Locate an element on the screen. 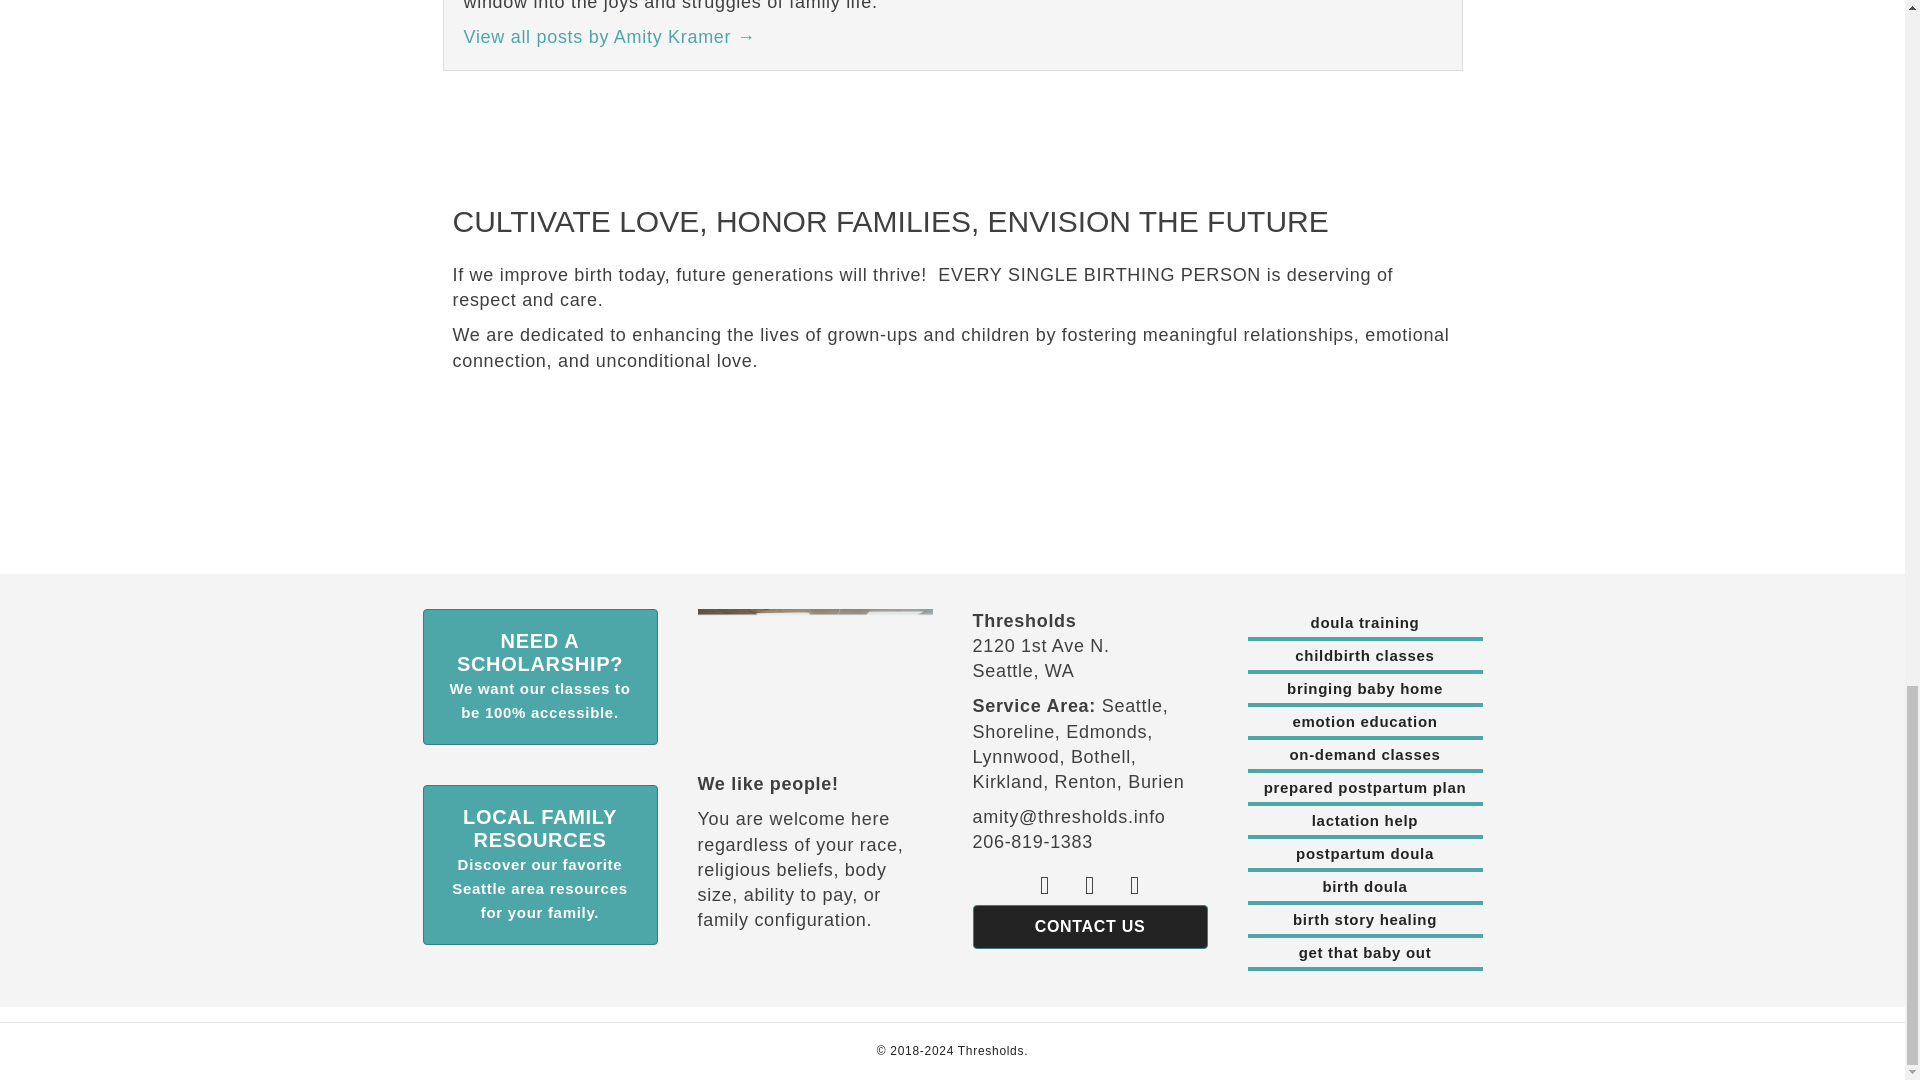  thresholds-classroom-seattle is located at coordinates (816, 670).